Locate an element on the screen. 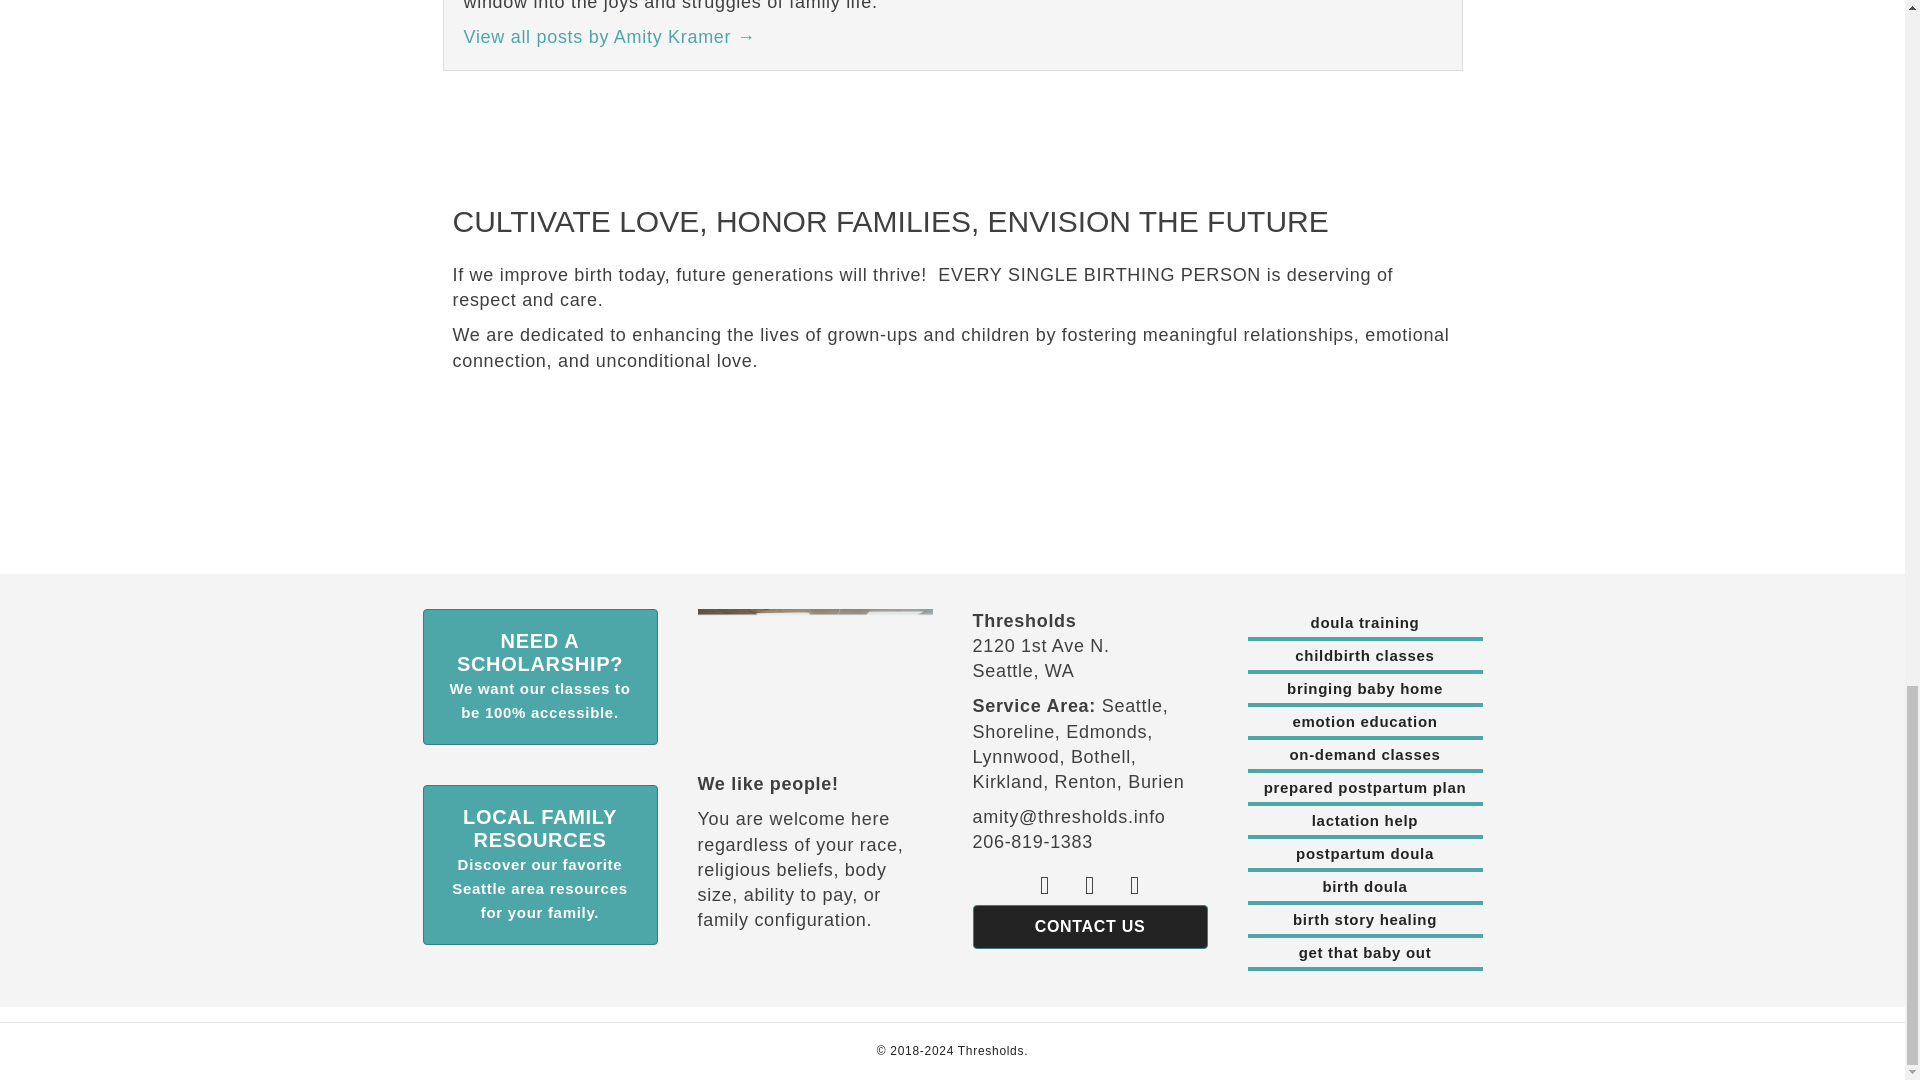  thresholds-classroom-seattle is located at coordinates (816, 670).